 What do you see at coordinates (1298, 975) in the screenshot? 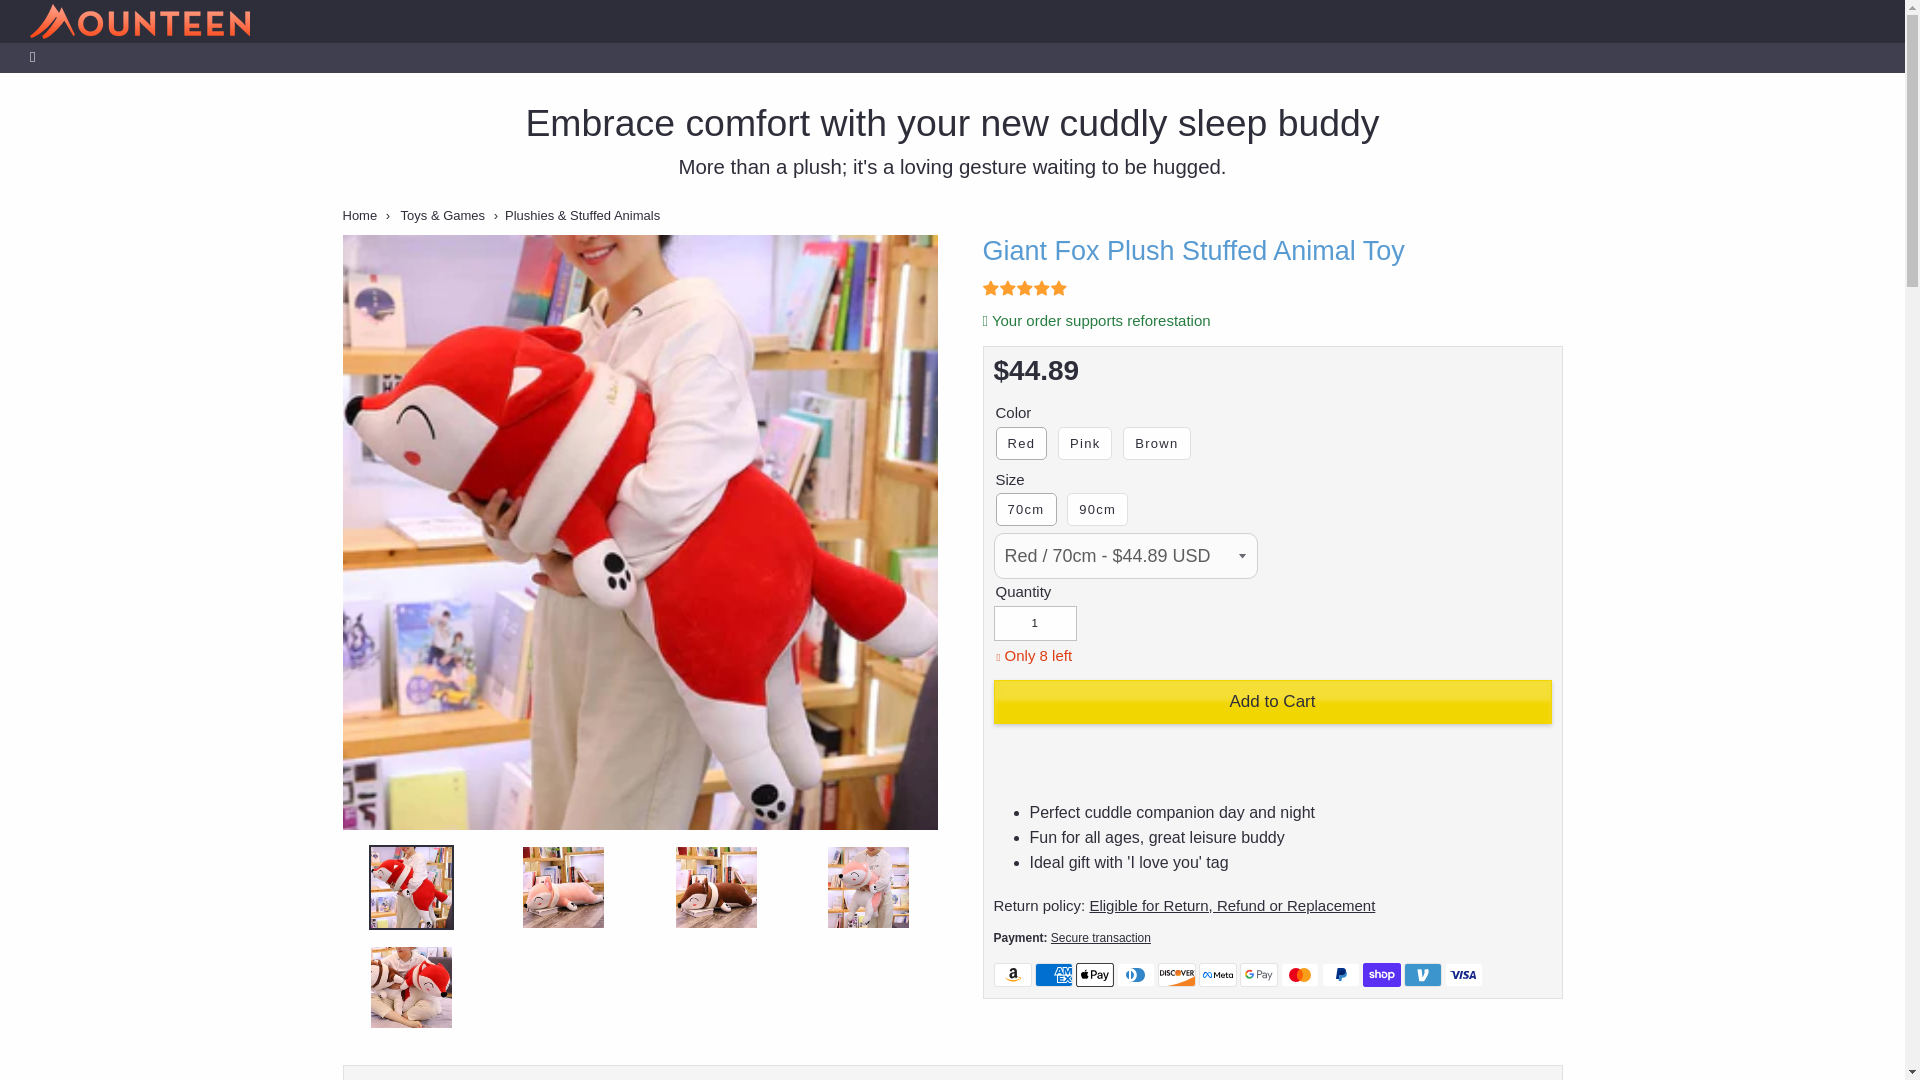
I see `Mastercard` at bounding box center [1298, 975].